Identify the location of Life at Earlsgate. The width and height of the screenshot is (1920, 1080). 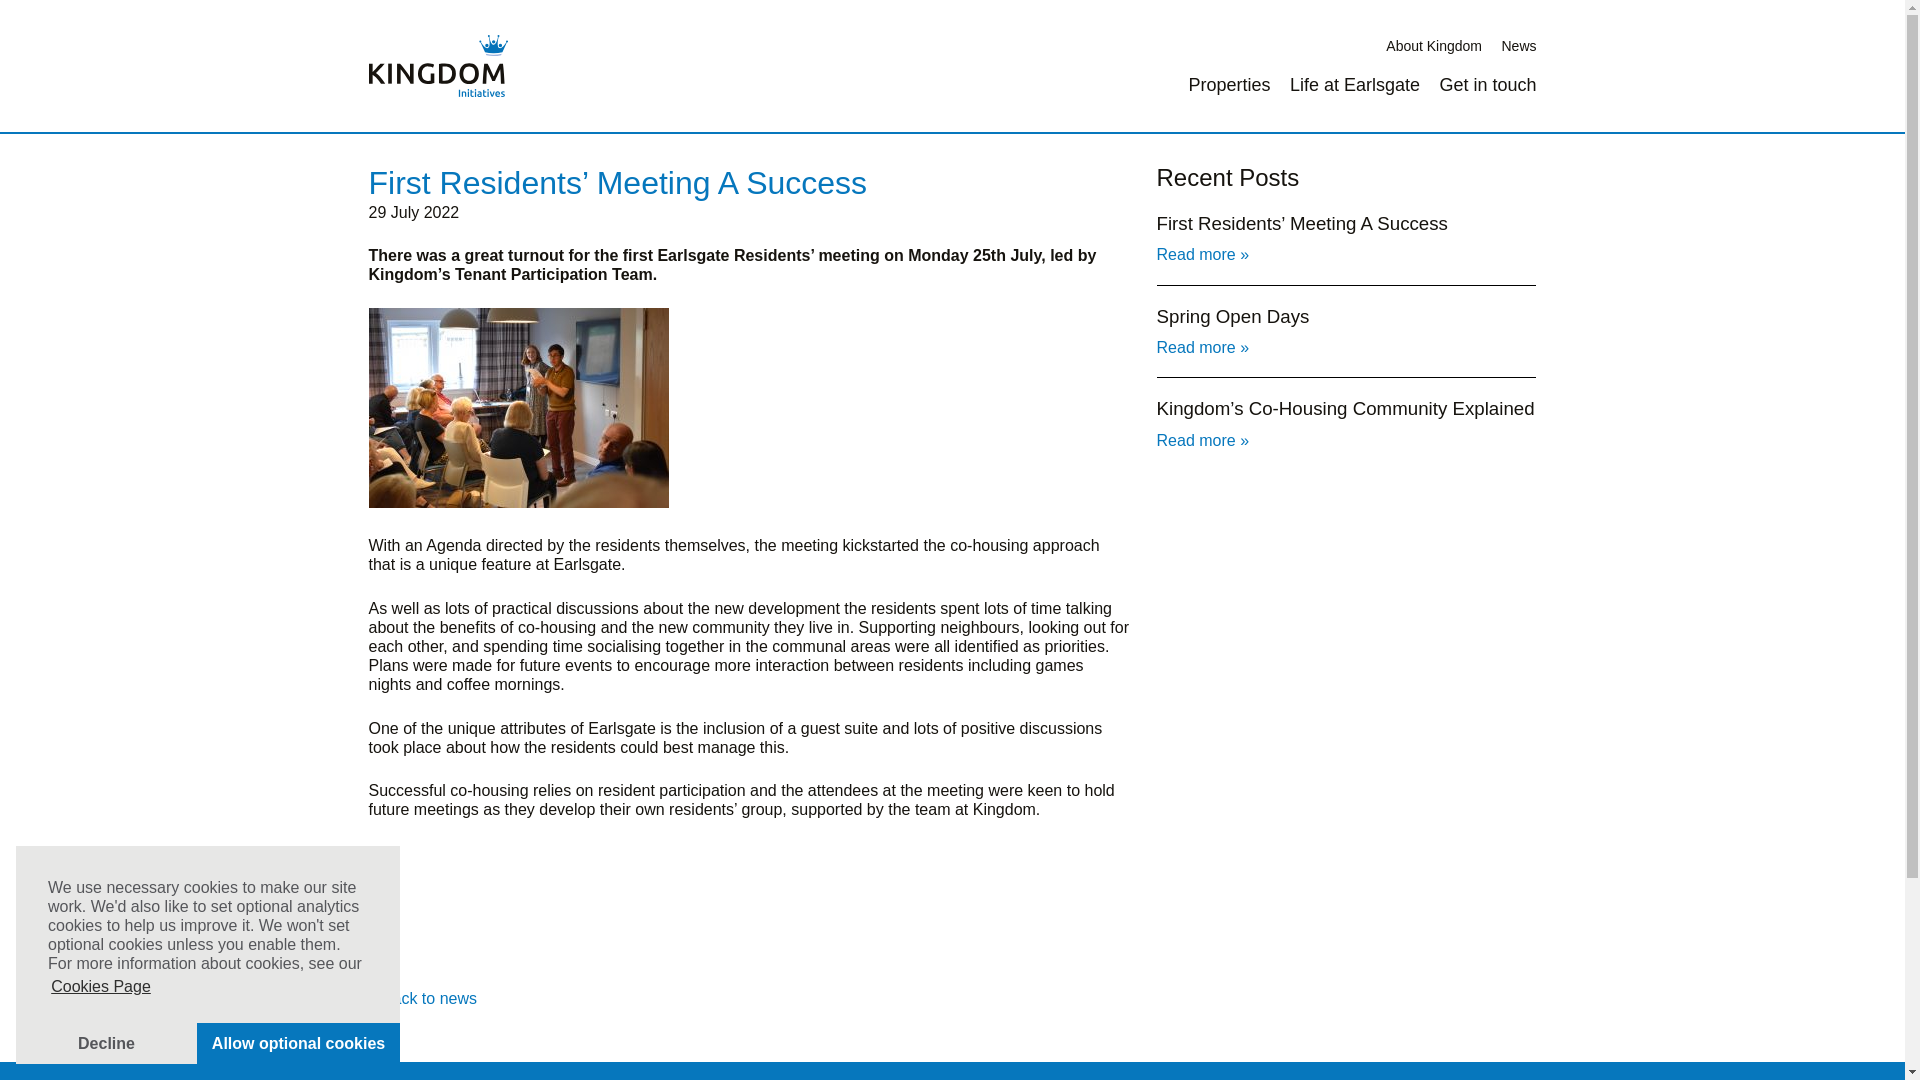
(1355, 84).